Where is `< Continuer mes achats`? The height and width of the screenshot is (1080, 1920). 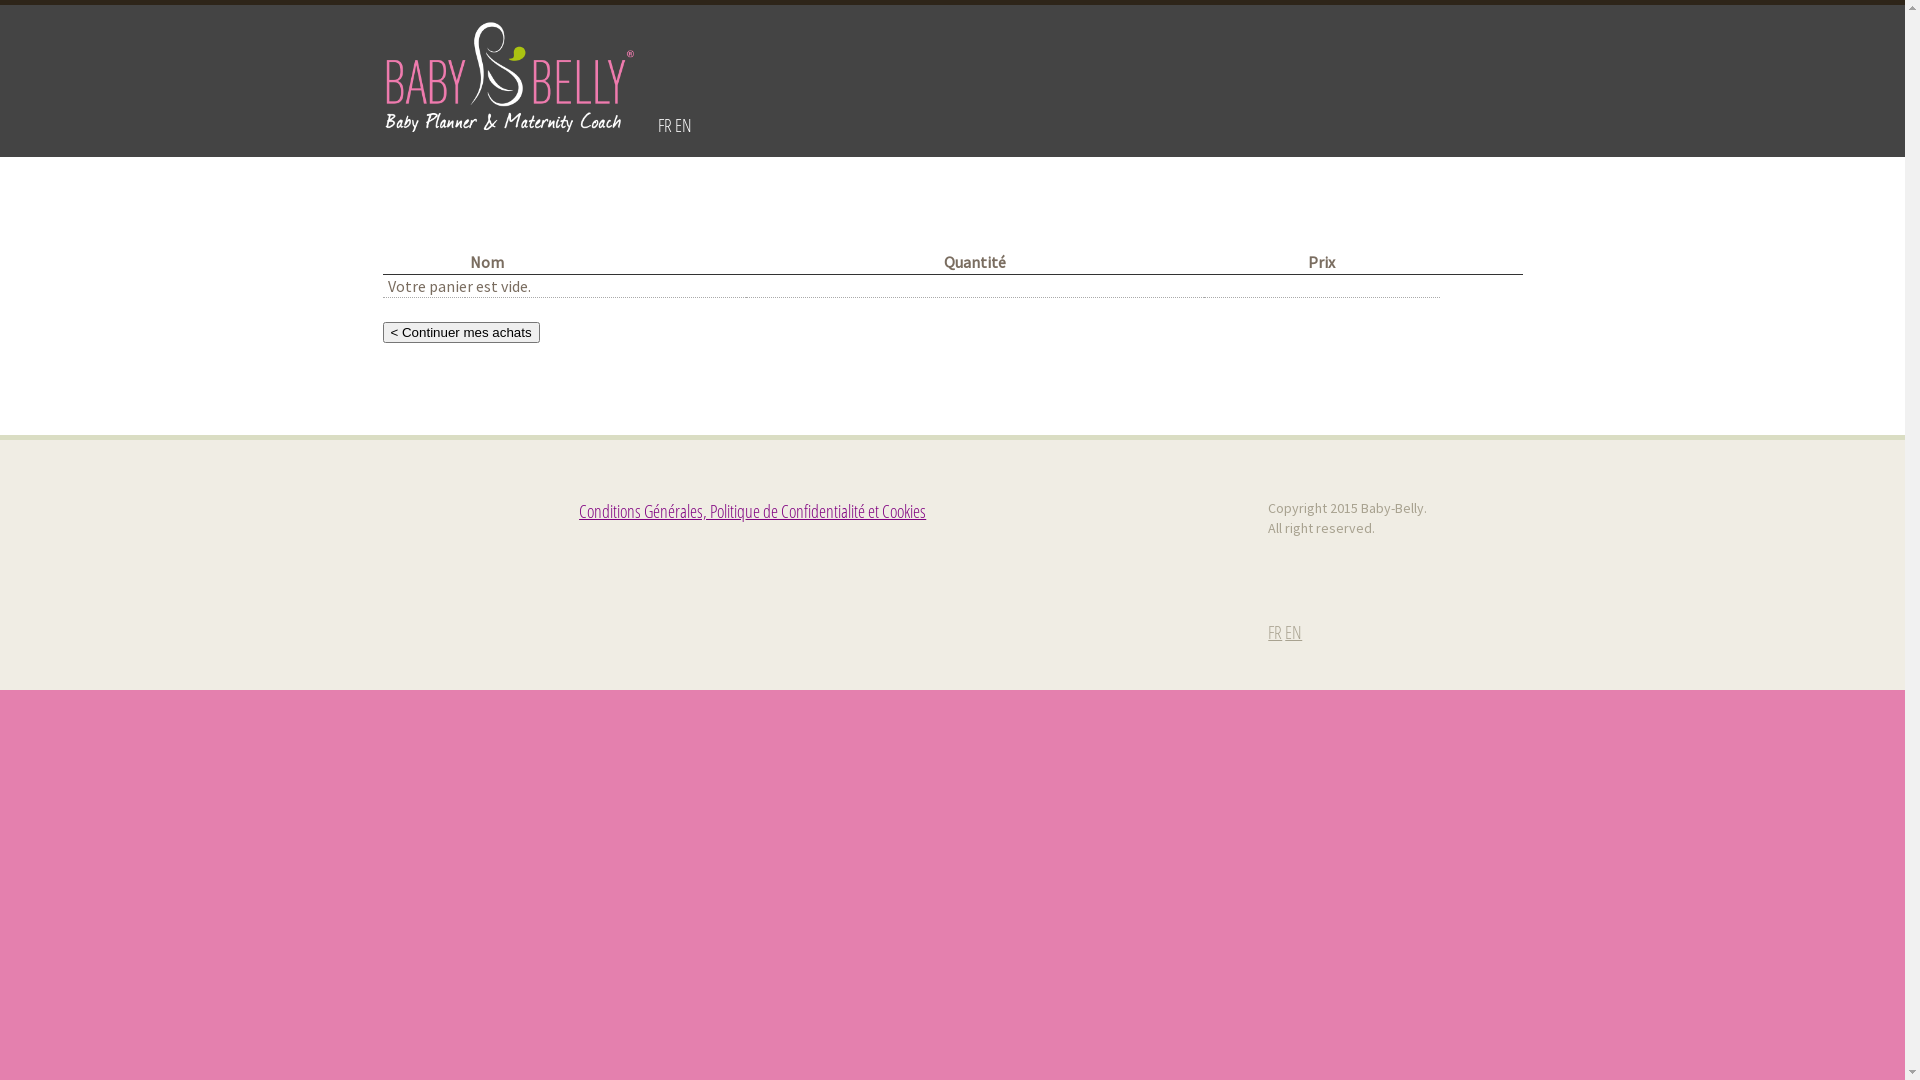 < Continuer mes achats is located at coordinates (460, 332).